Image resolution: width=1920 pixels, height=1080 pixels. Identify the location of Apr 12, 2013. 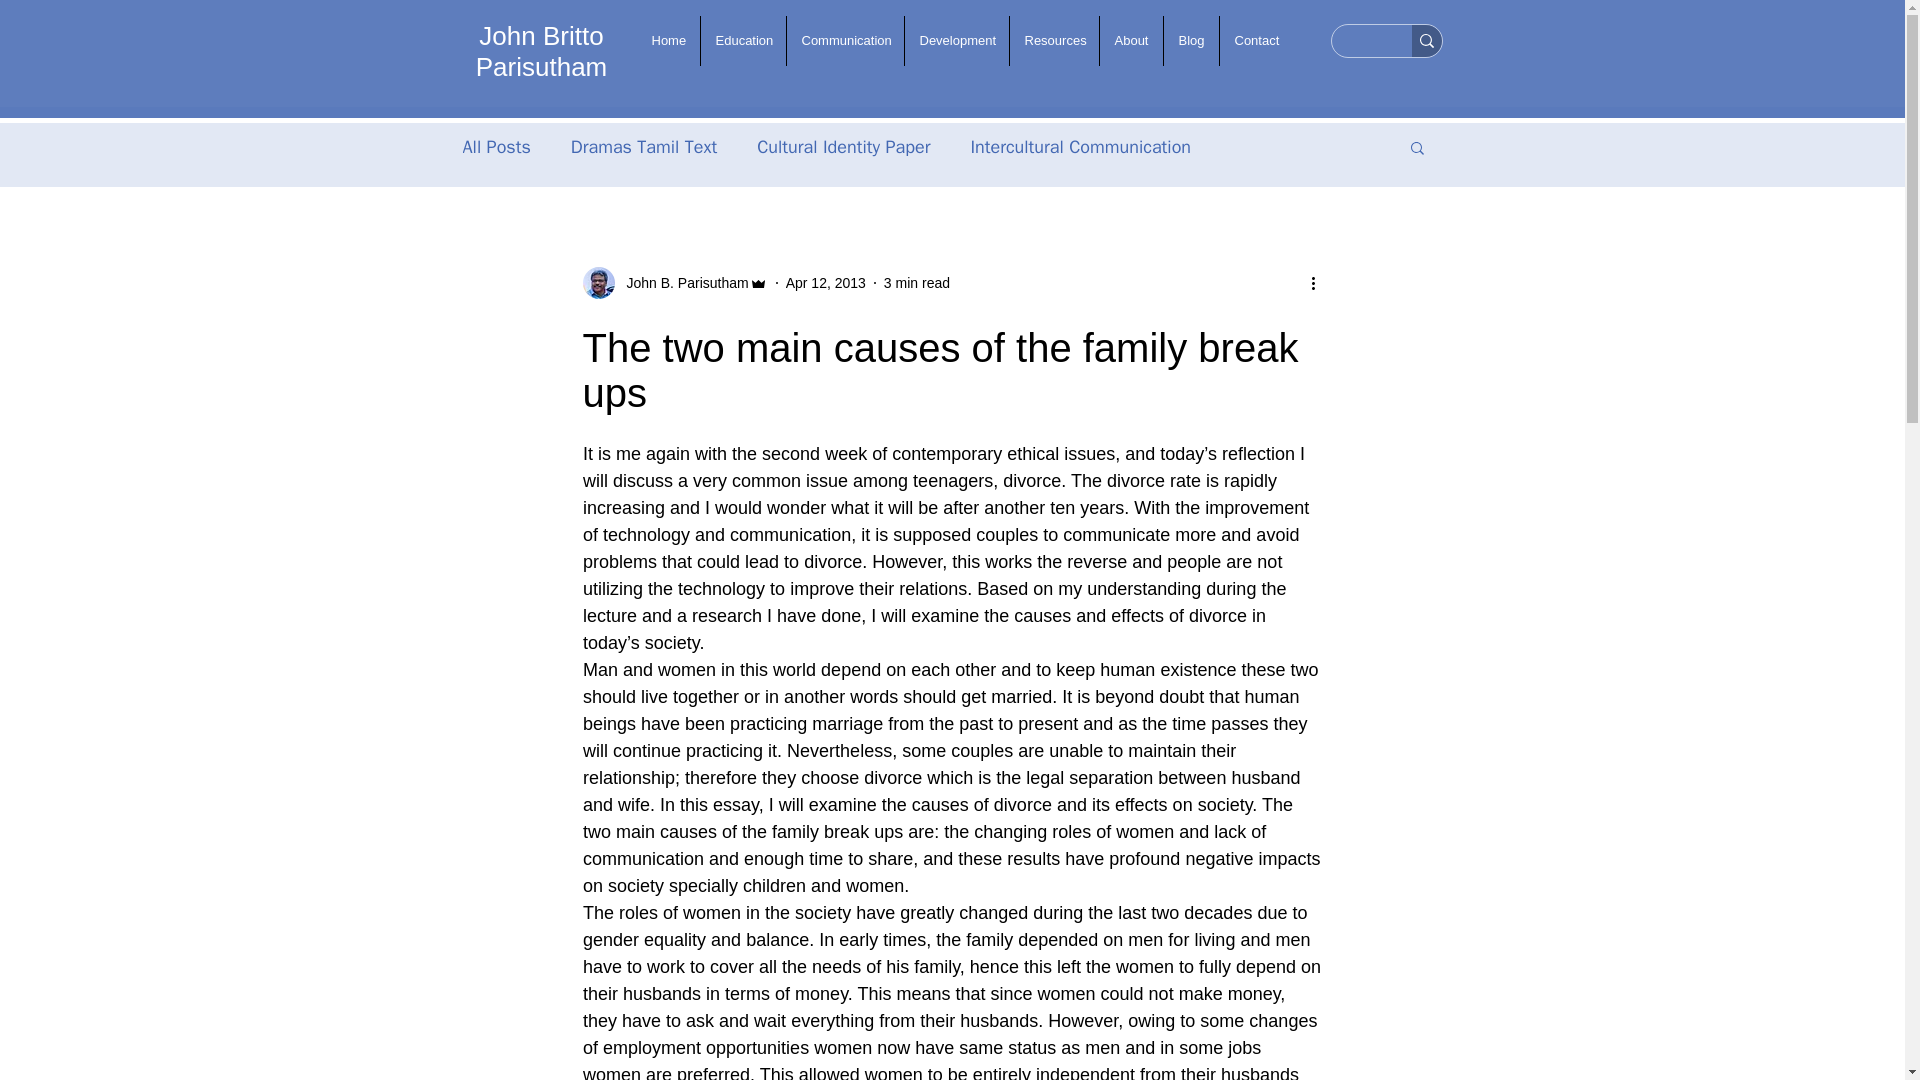
(825, 282).